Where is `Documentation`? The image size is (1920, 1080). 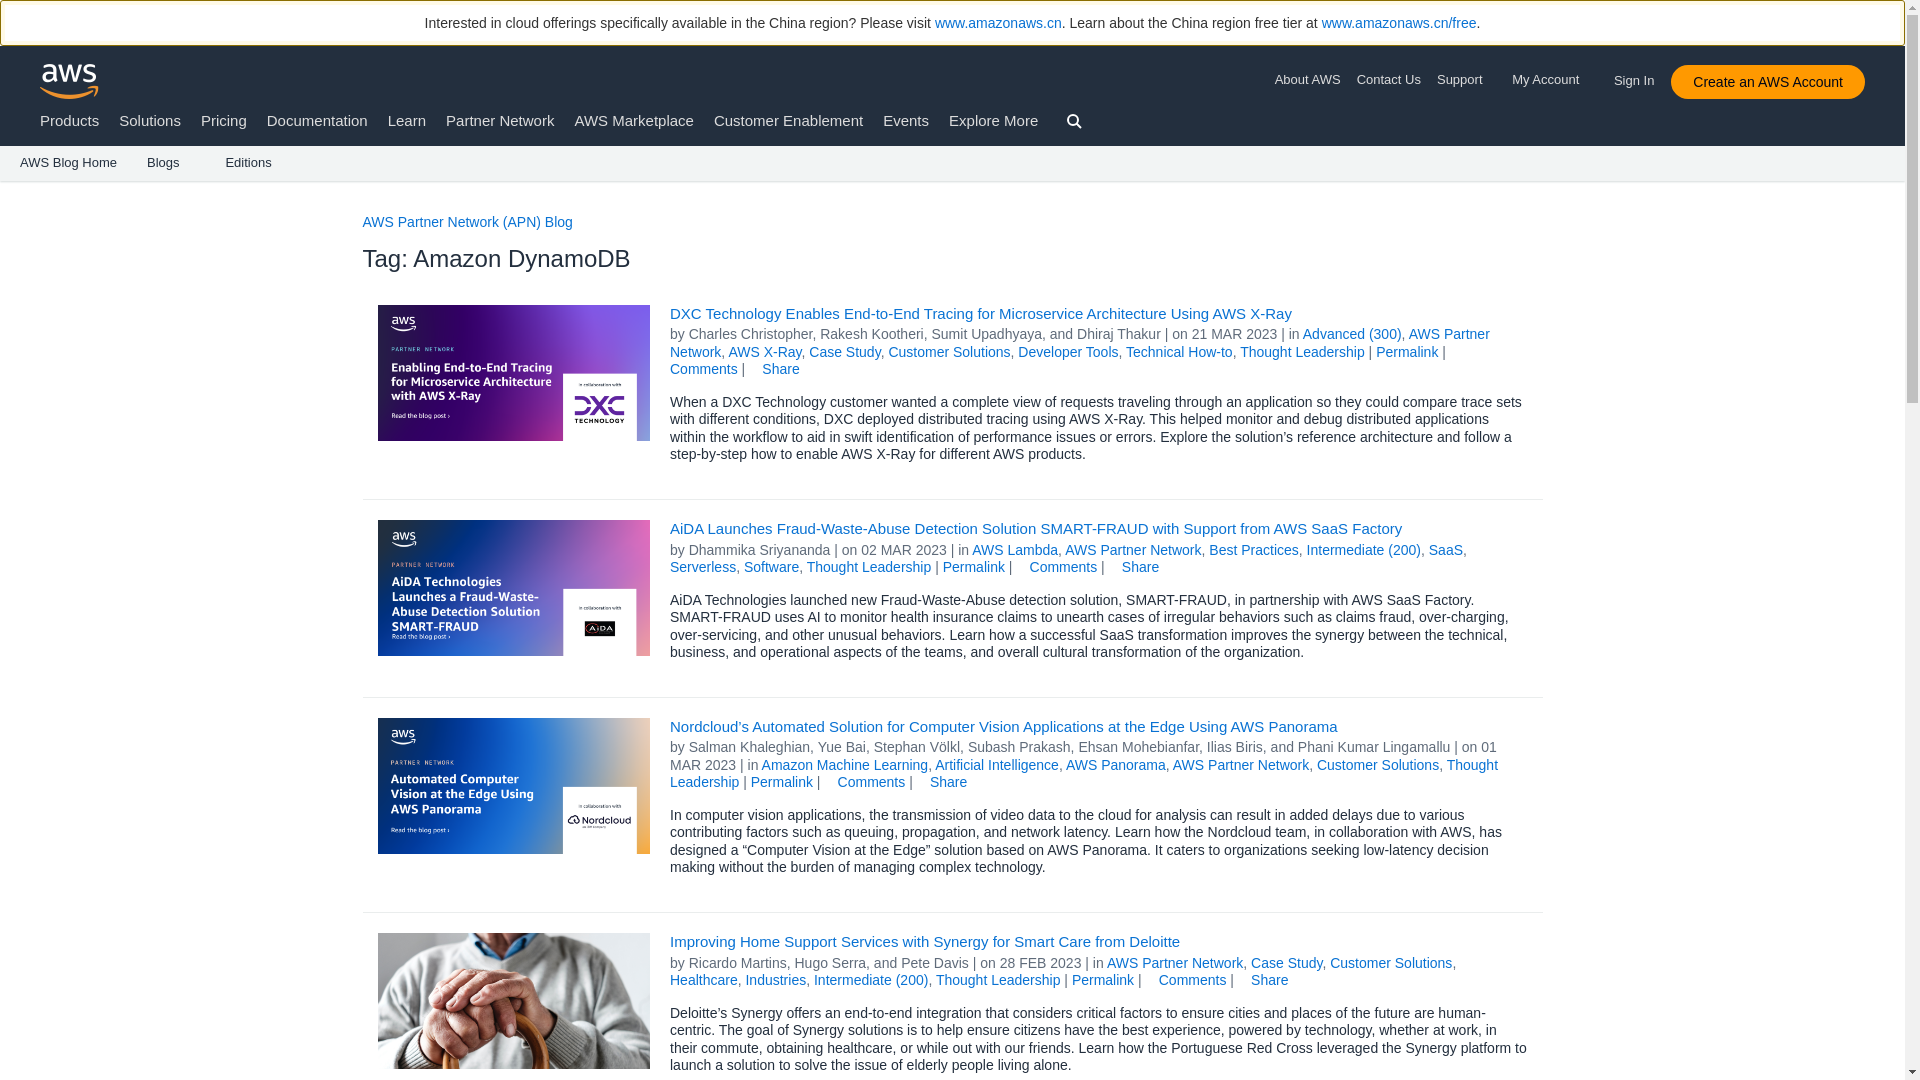 Documentation is located at coordinates (317, 120).